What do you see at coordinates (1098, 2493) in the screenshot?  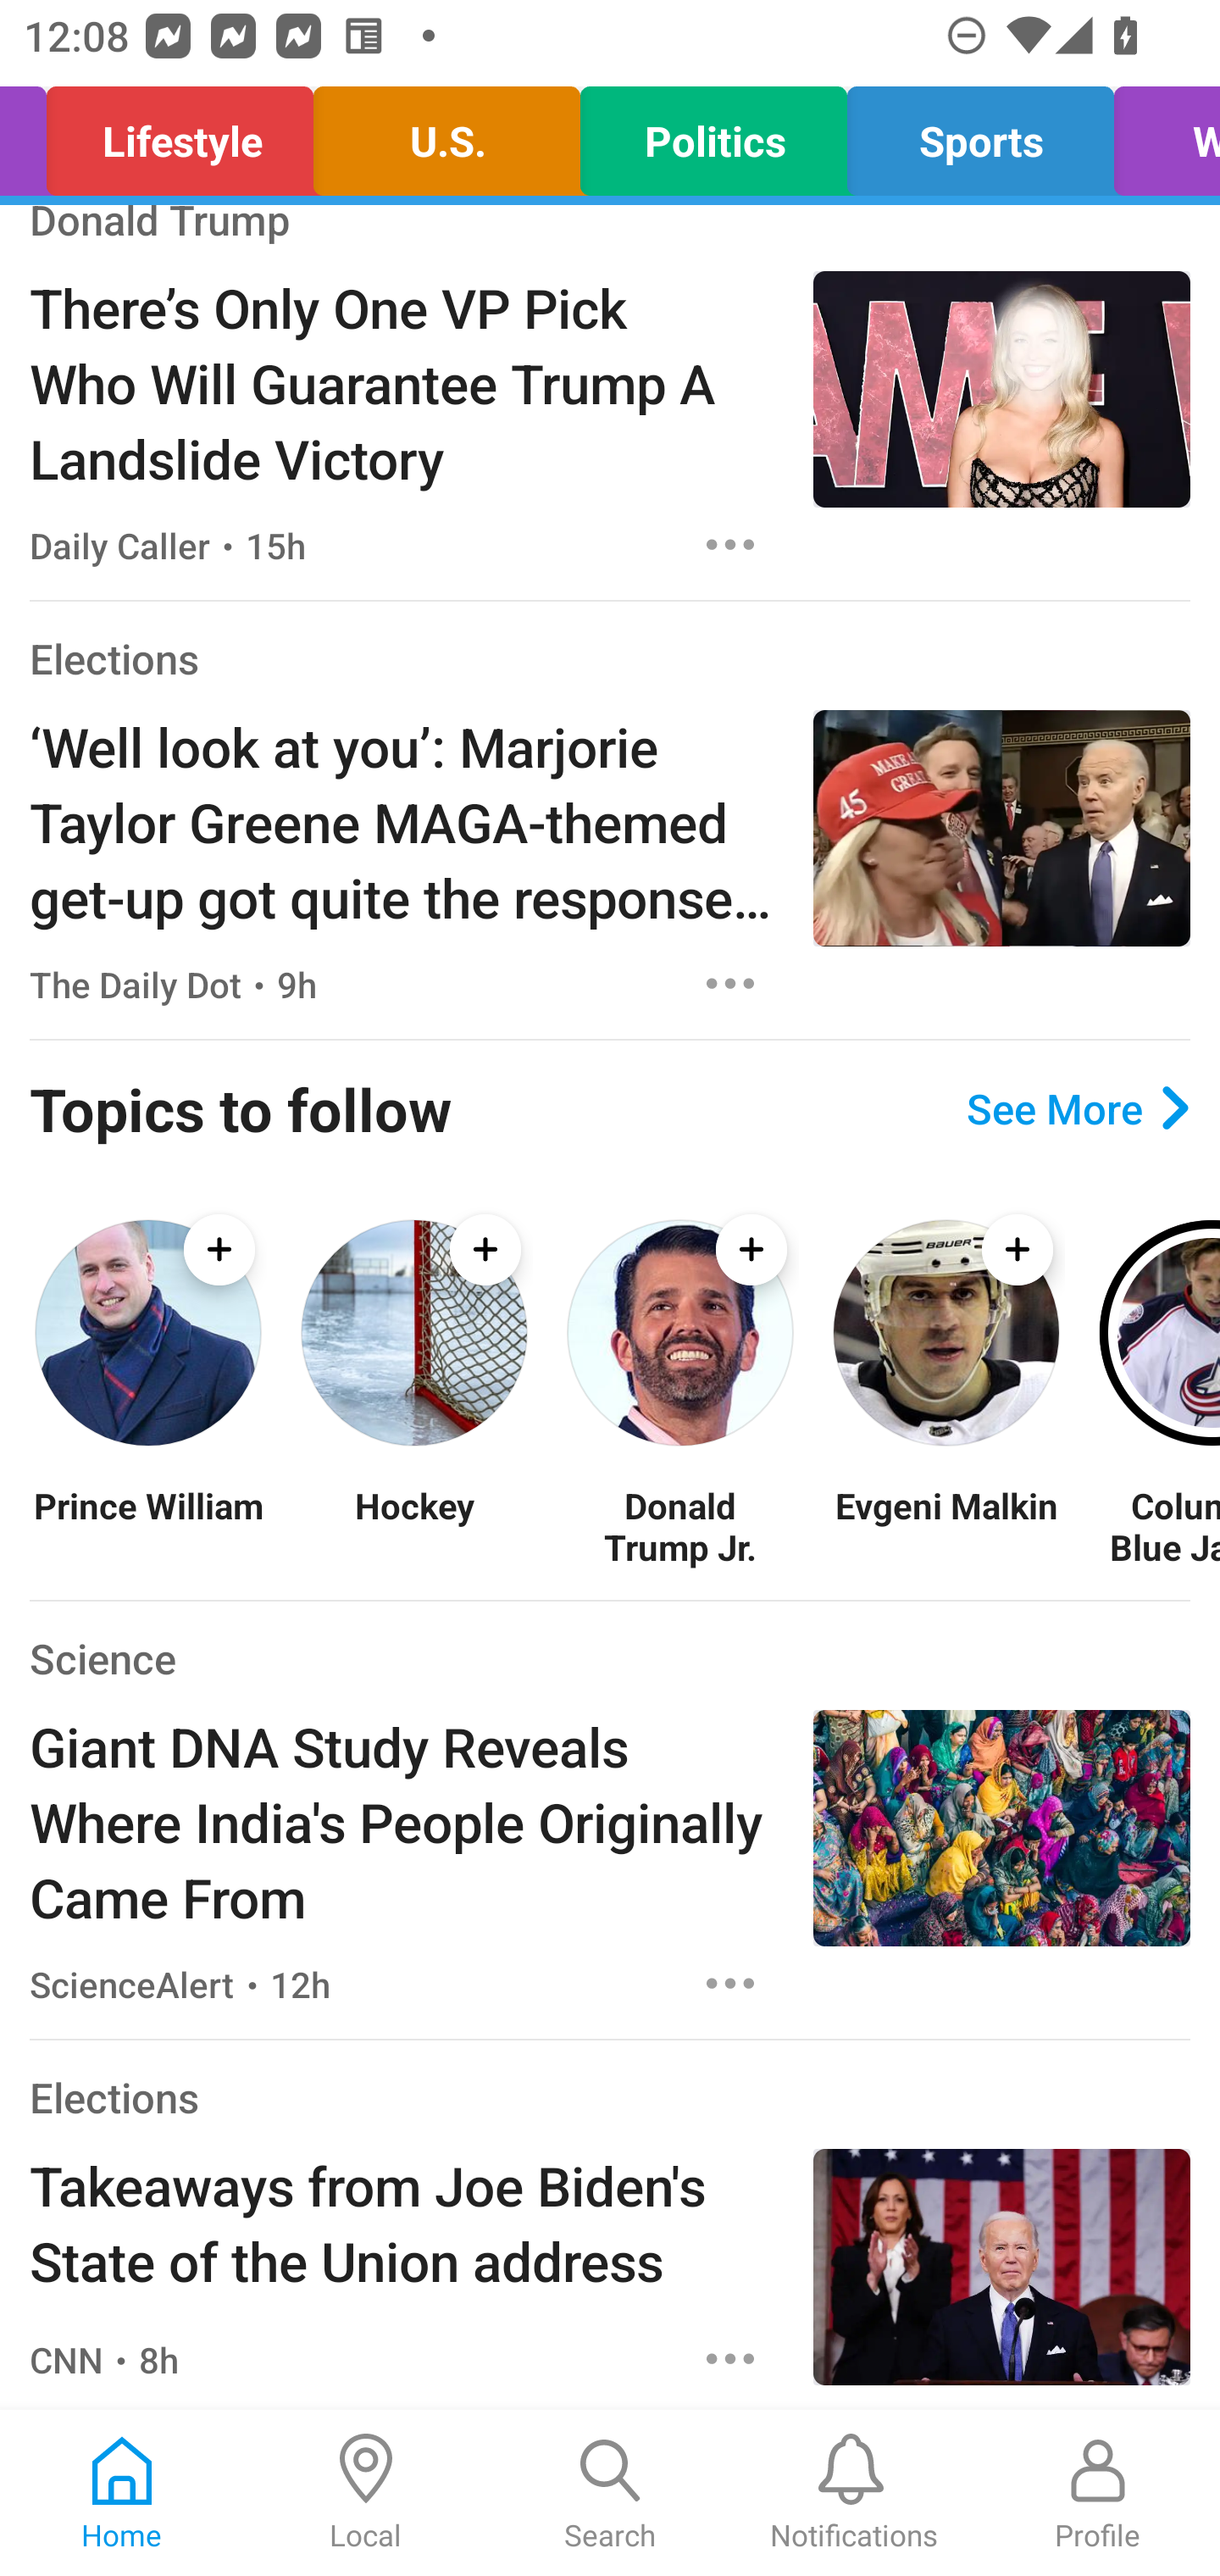 I see `Profile` at bounding box center [1098, 2493].